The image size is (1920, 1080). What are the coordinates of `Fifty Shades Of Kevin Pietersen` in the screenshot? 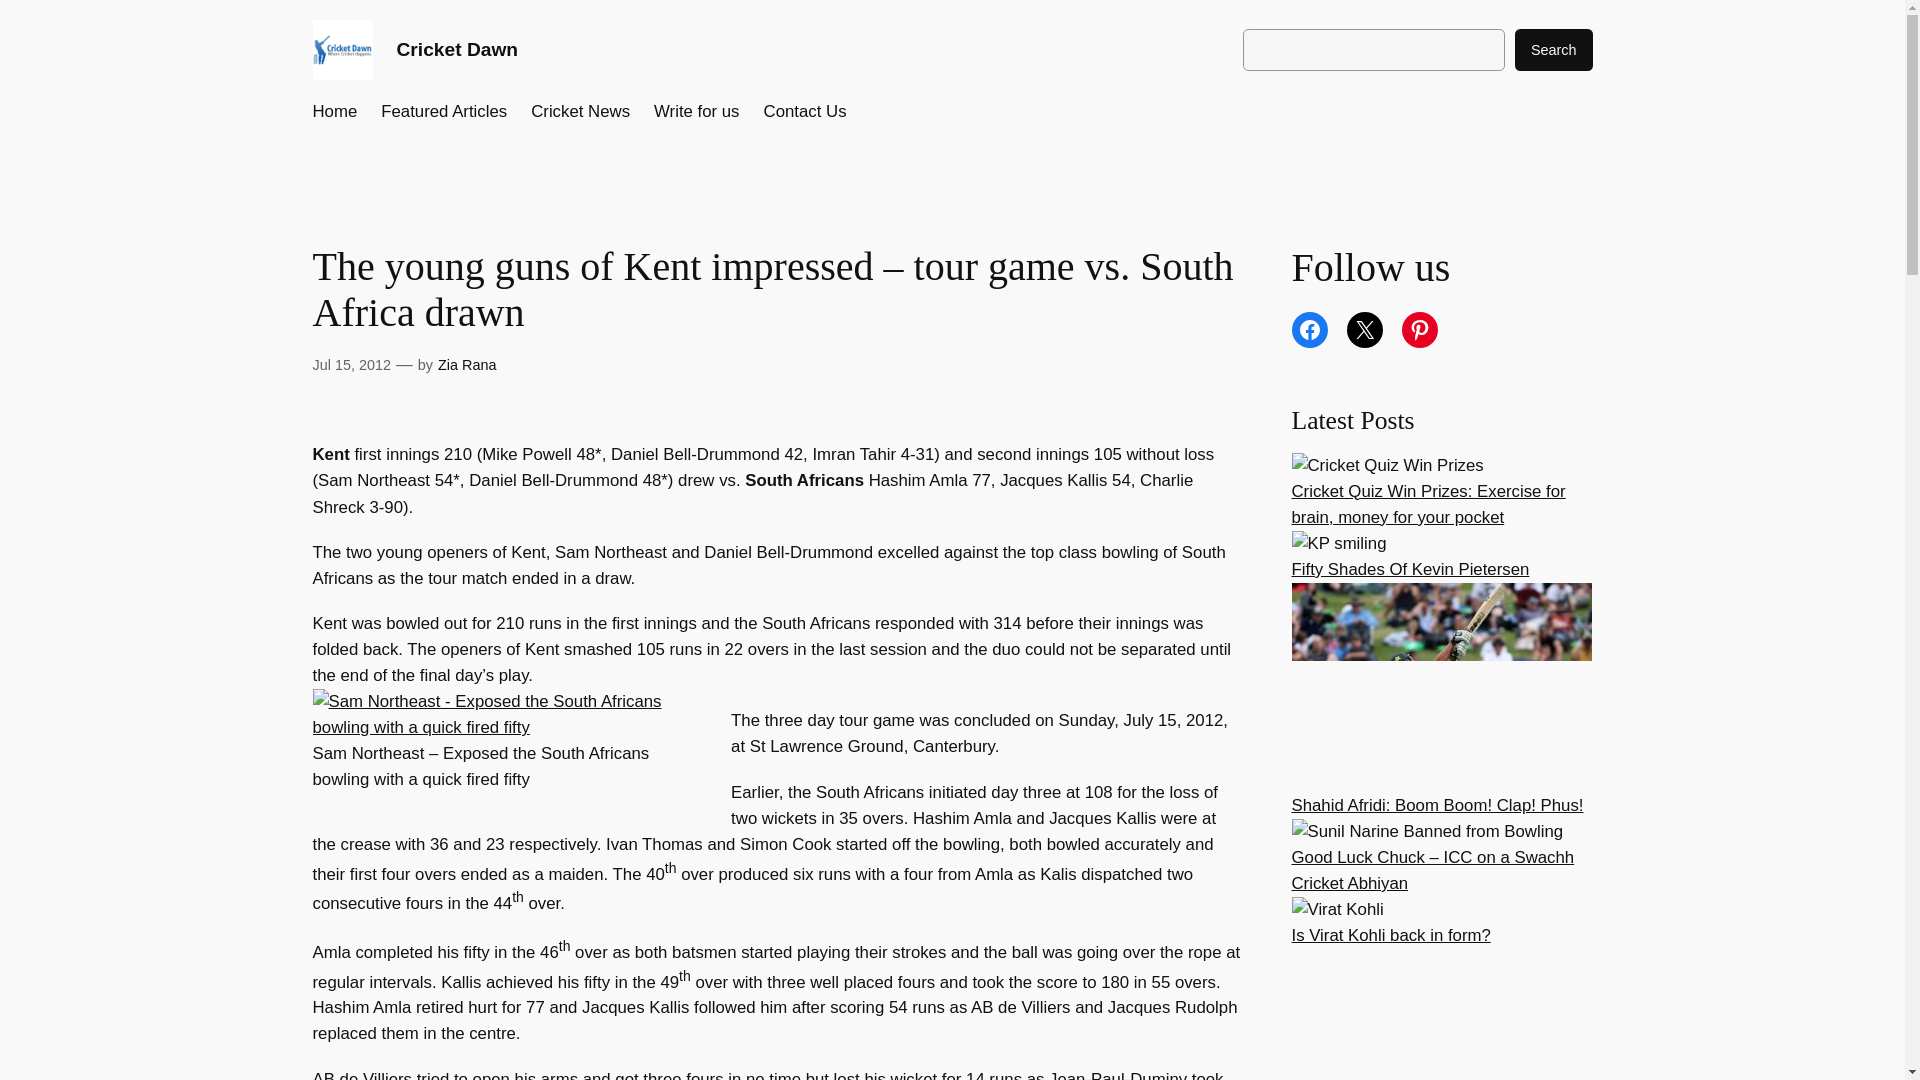 It's located at (1411, 569).